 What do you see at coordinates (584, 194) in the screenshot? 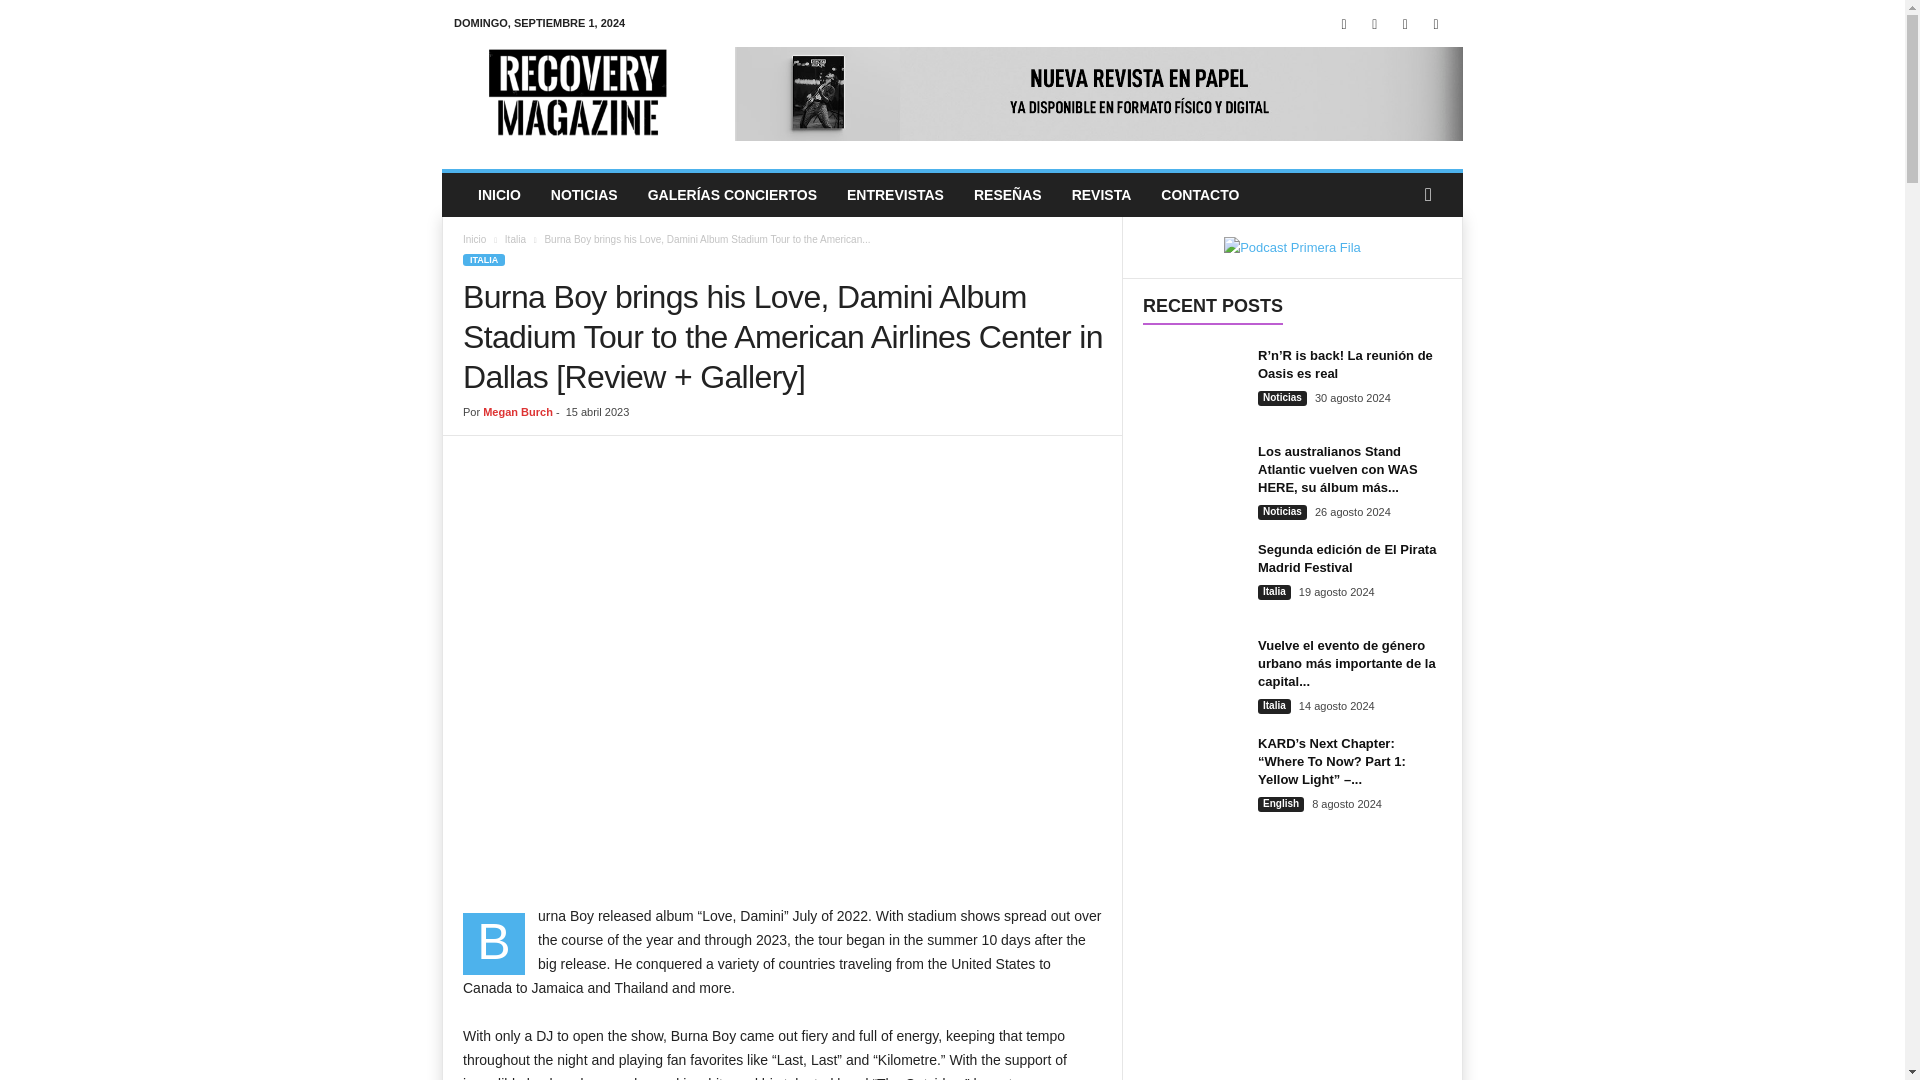
I see `NOTICIAS` at bounding box center [584, 194].